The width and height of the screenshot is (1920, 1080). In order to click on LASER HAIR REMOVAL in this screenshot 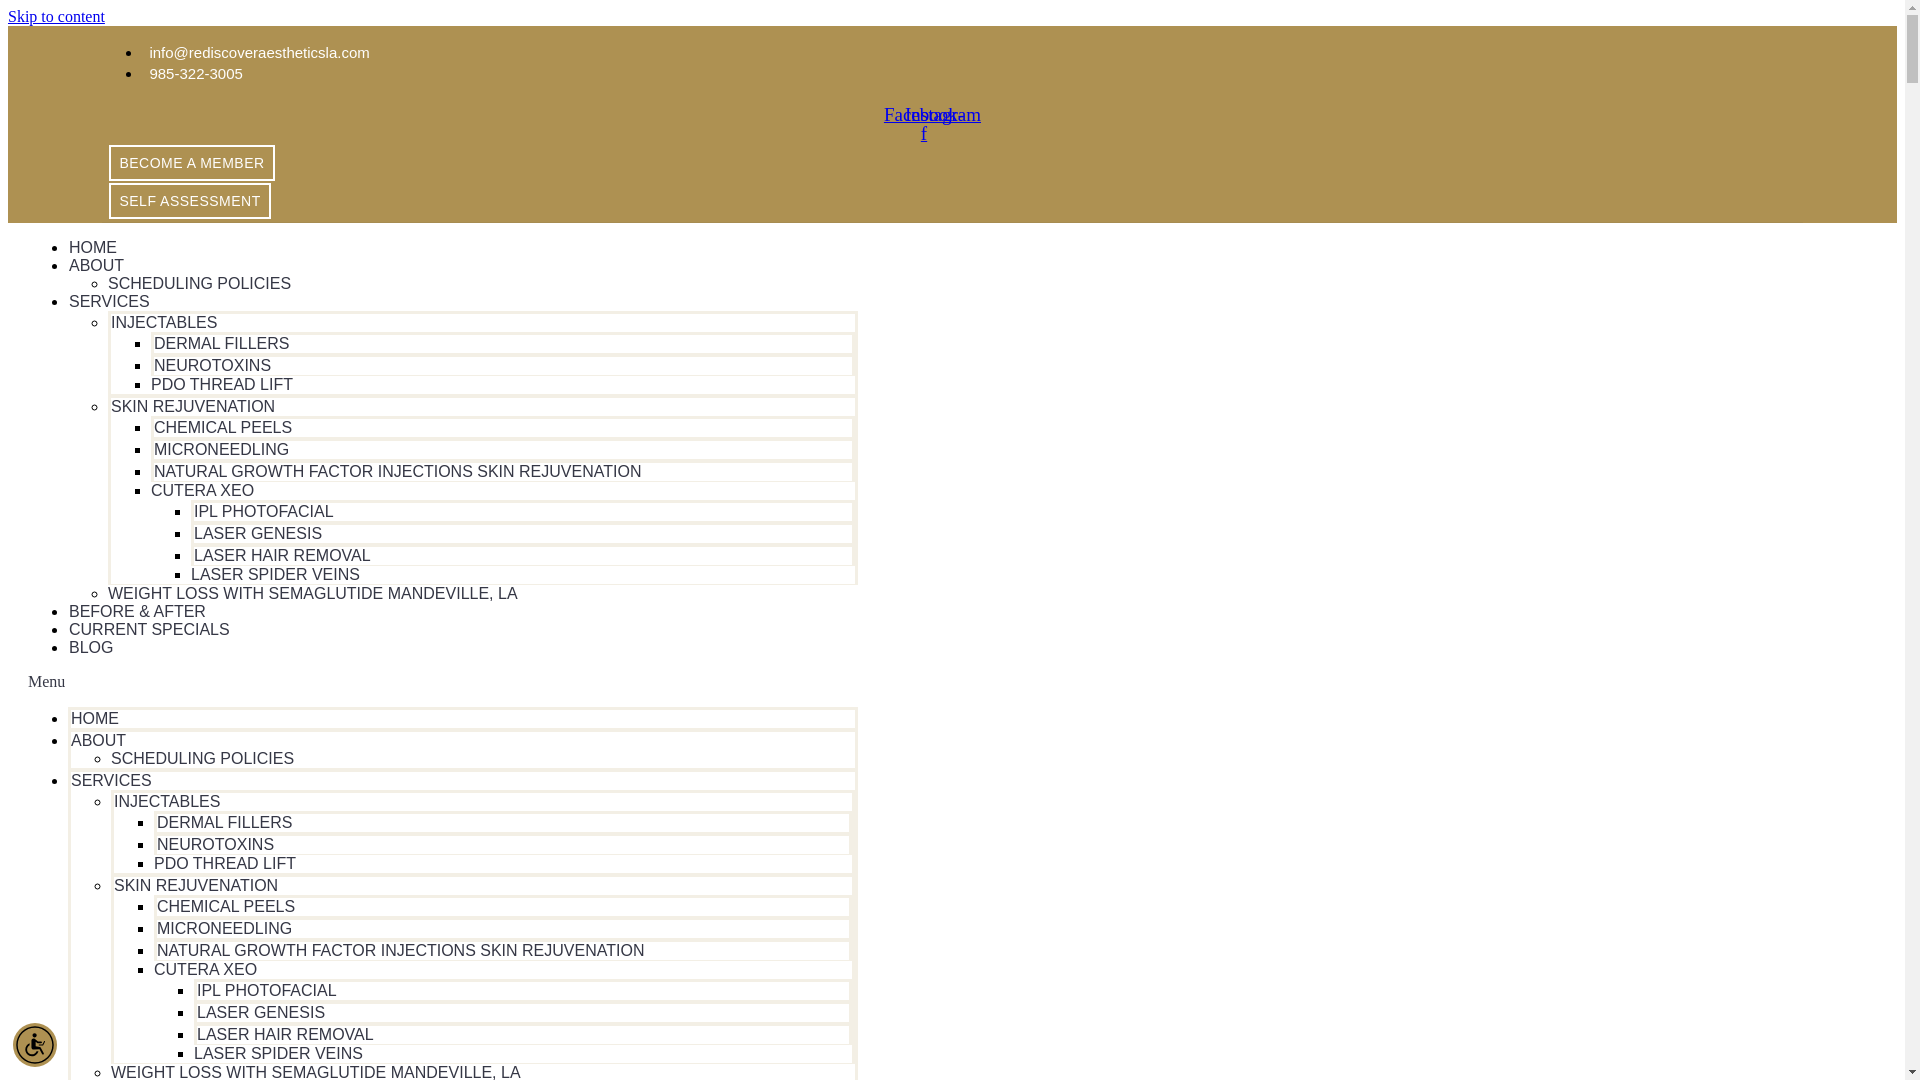, I will do `click(282, 554)`.